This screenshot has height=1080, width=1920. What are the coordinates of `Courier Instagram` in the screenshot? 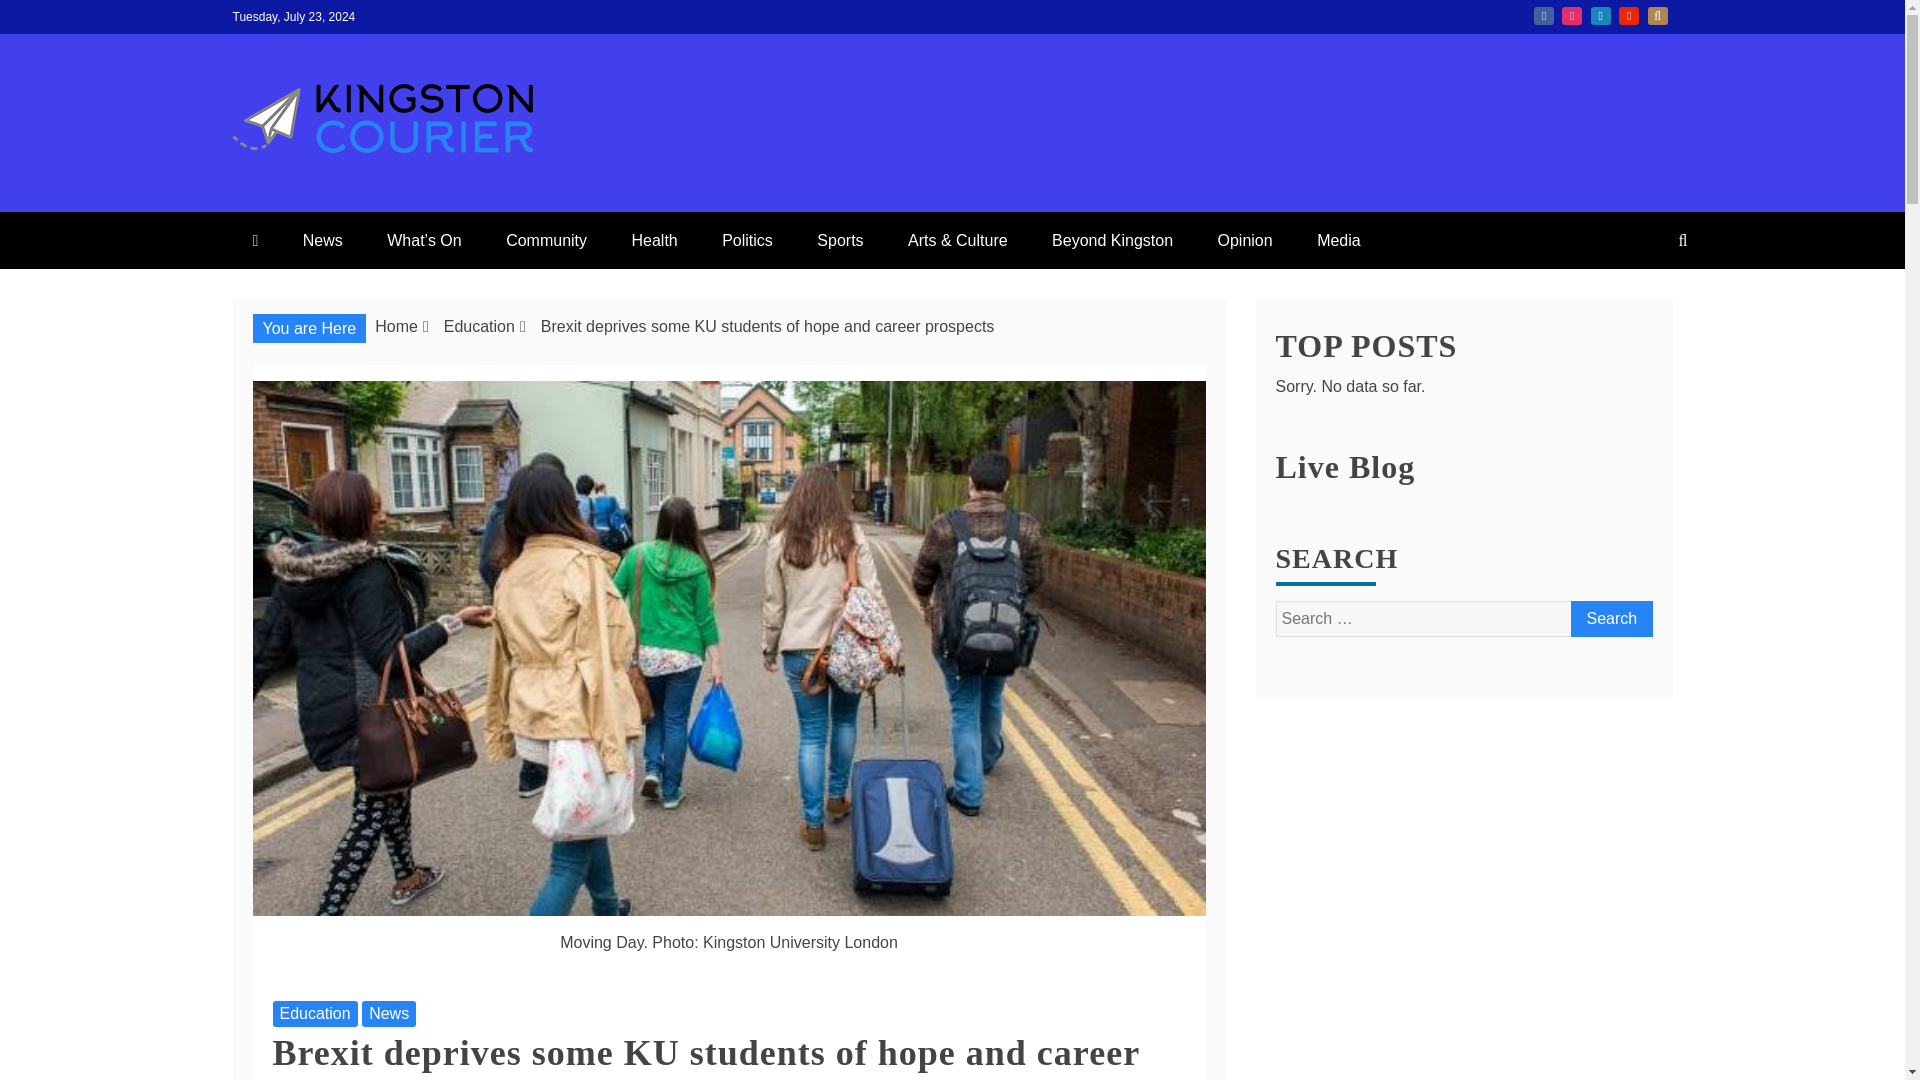 It's located at (1572, 15).